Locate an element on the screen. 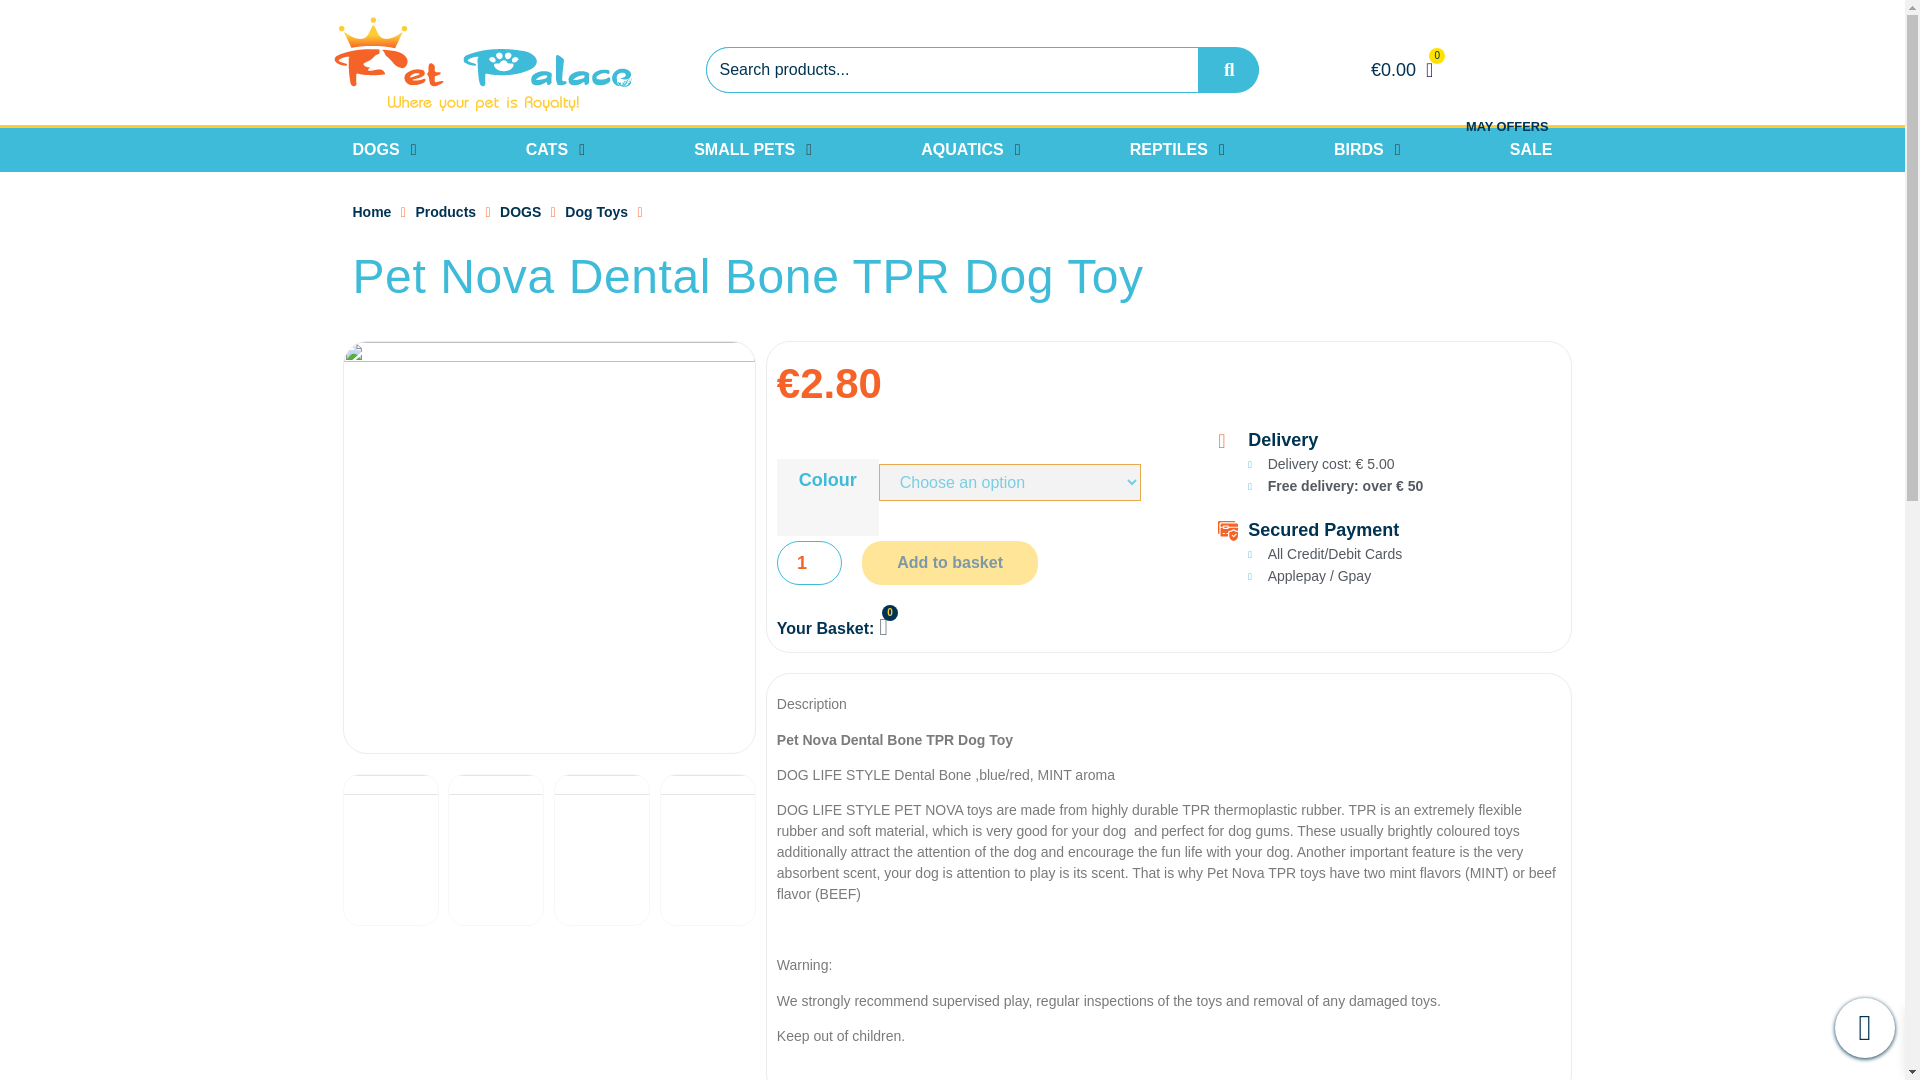 The height and width of the screenshot is (1080, 1920). TPR-SUPERDENTBONE-RE kopia is located at coordinates (389, 850).